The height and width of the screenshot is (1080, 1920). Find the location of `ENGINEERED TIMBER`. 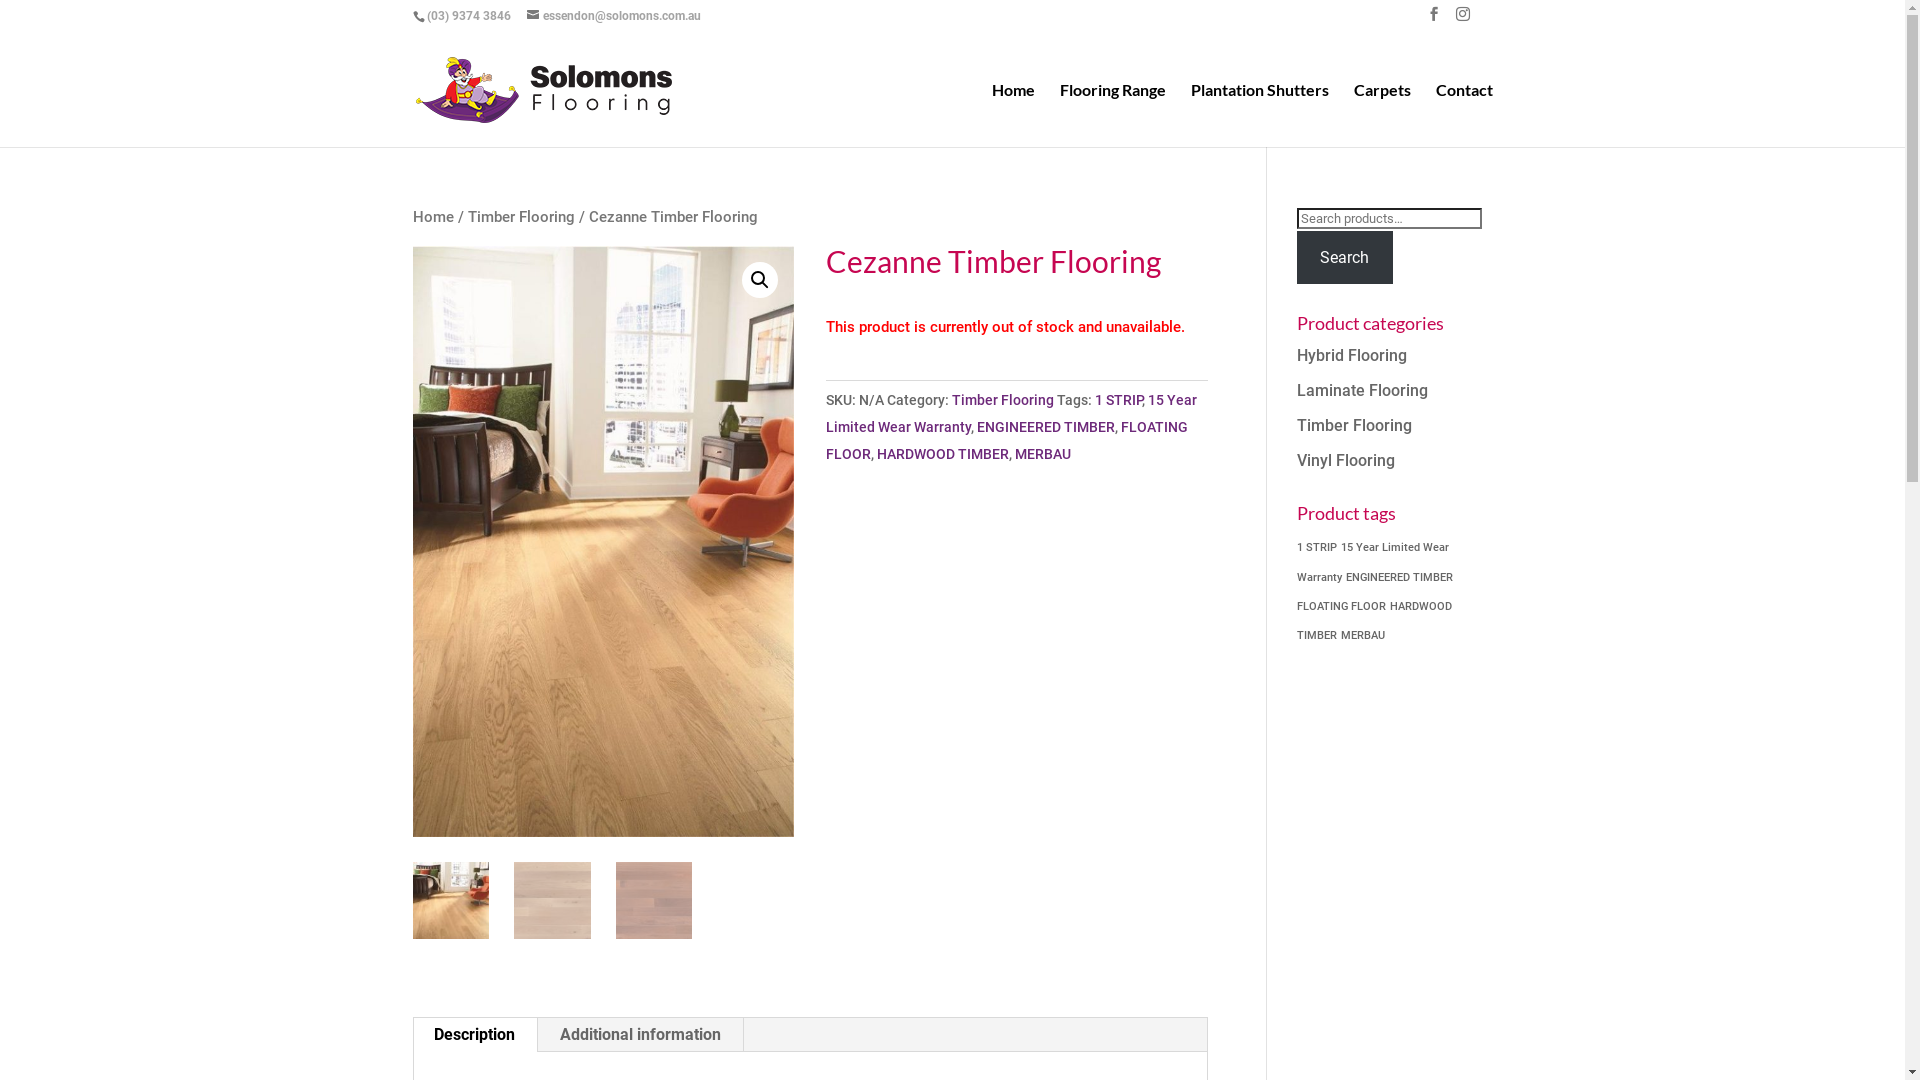

ENGINEERED TIMBER is located at coordinates (1400, 578).